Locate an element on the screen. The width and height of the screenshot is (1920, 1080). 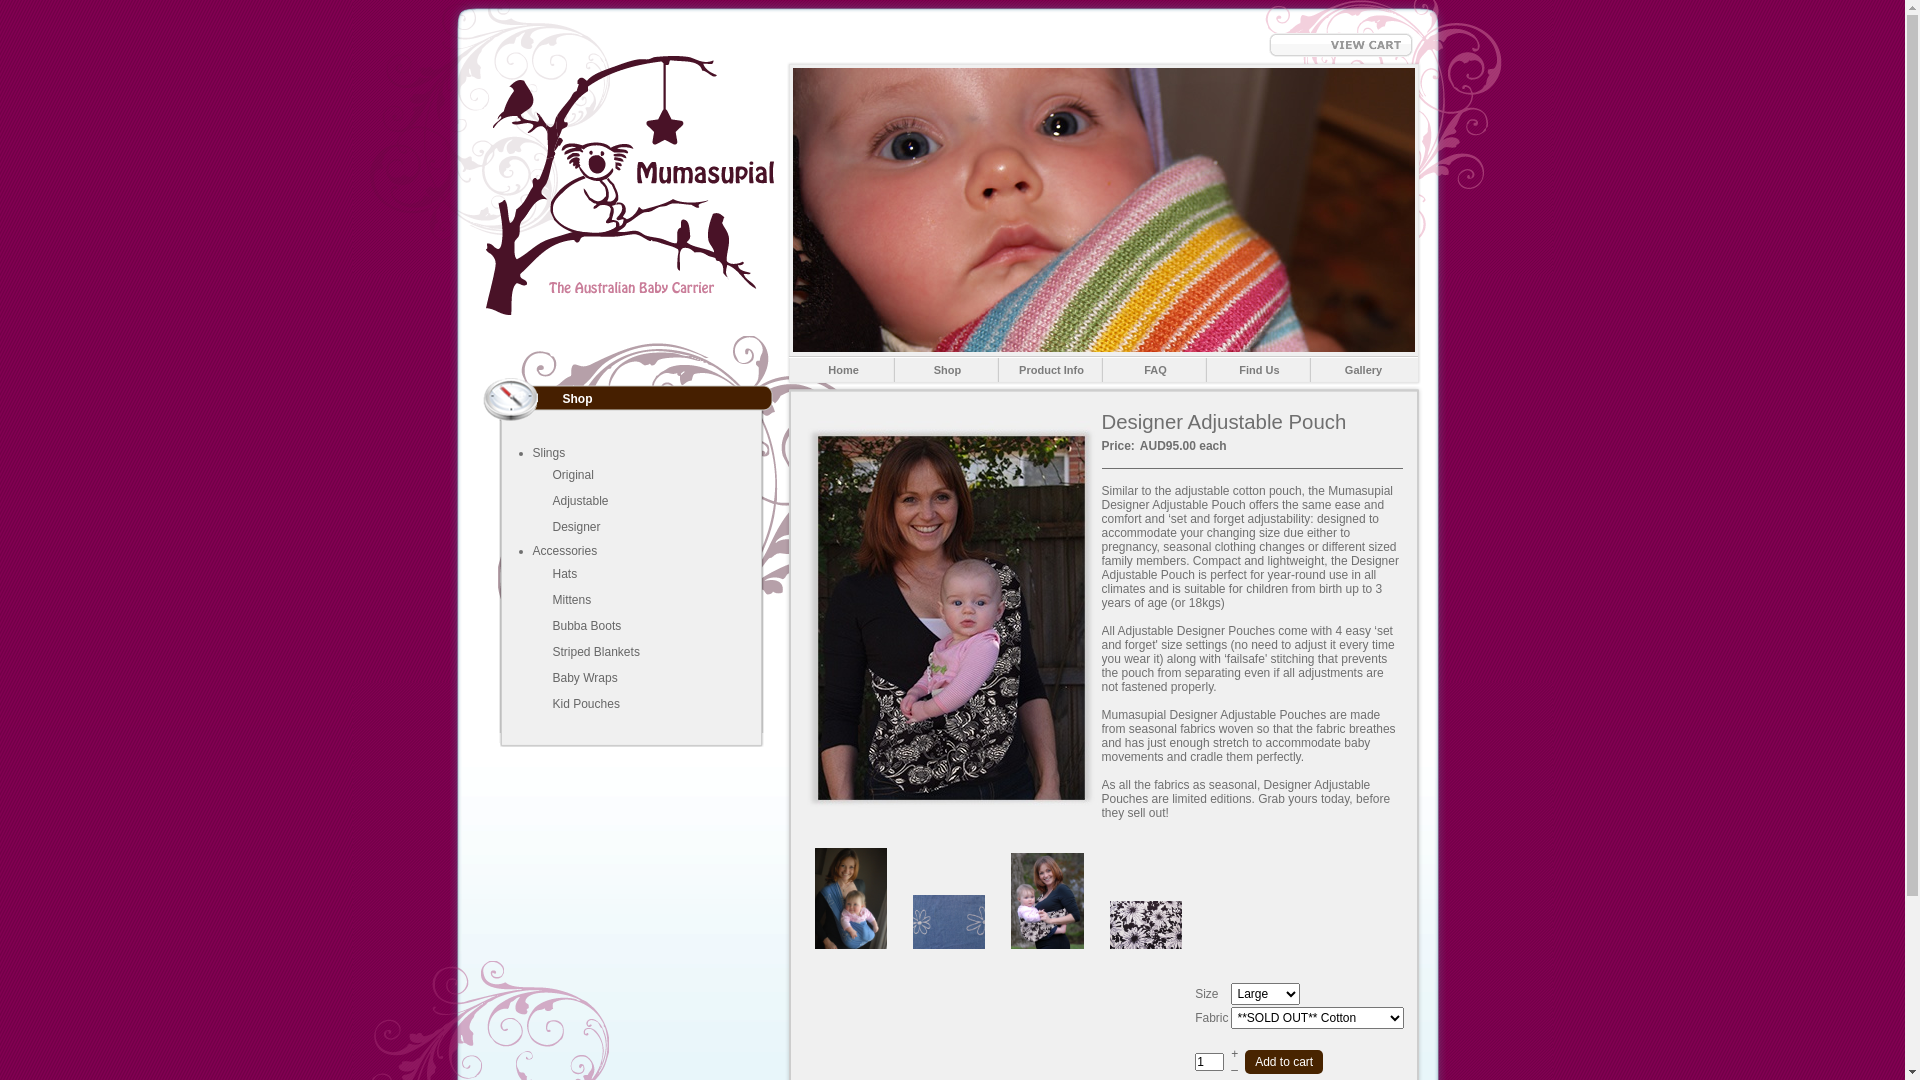
Adjustable is located at coordinates (580, 501).